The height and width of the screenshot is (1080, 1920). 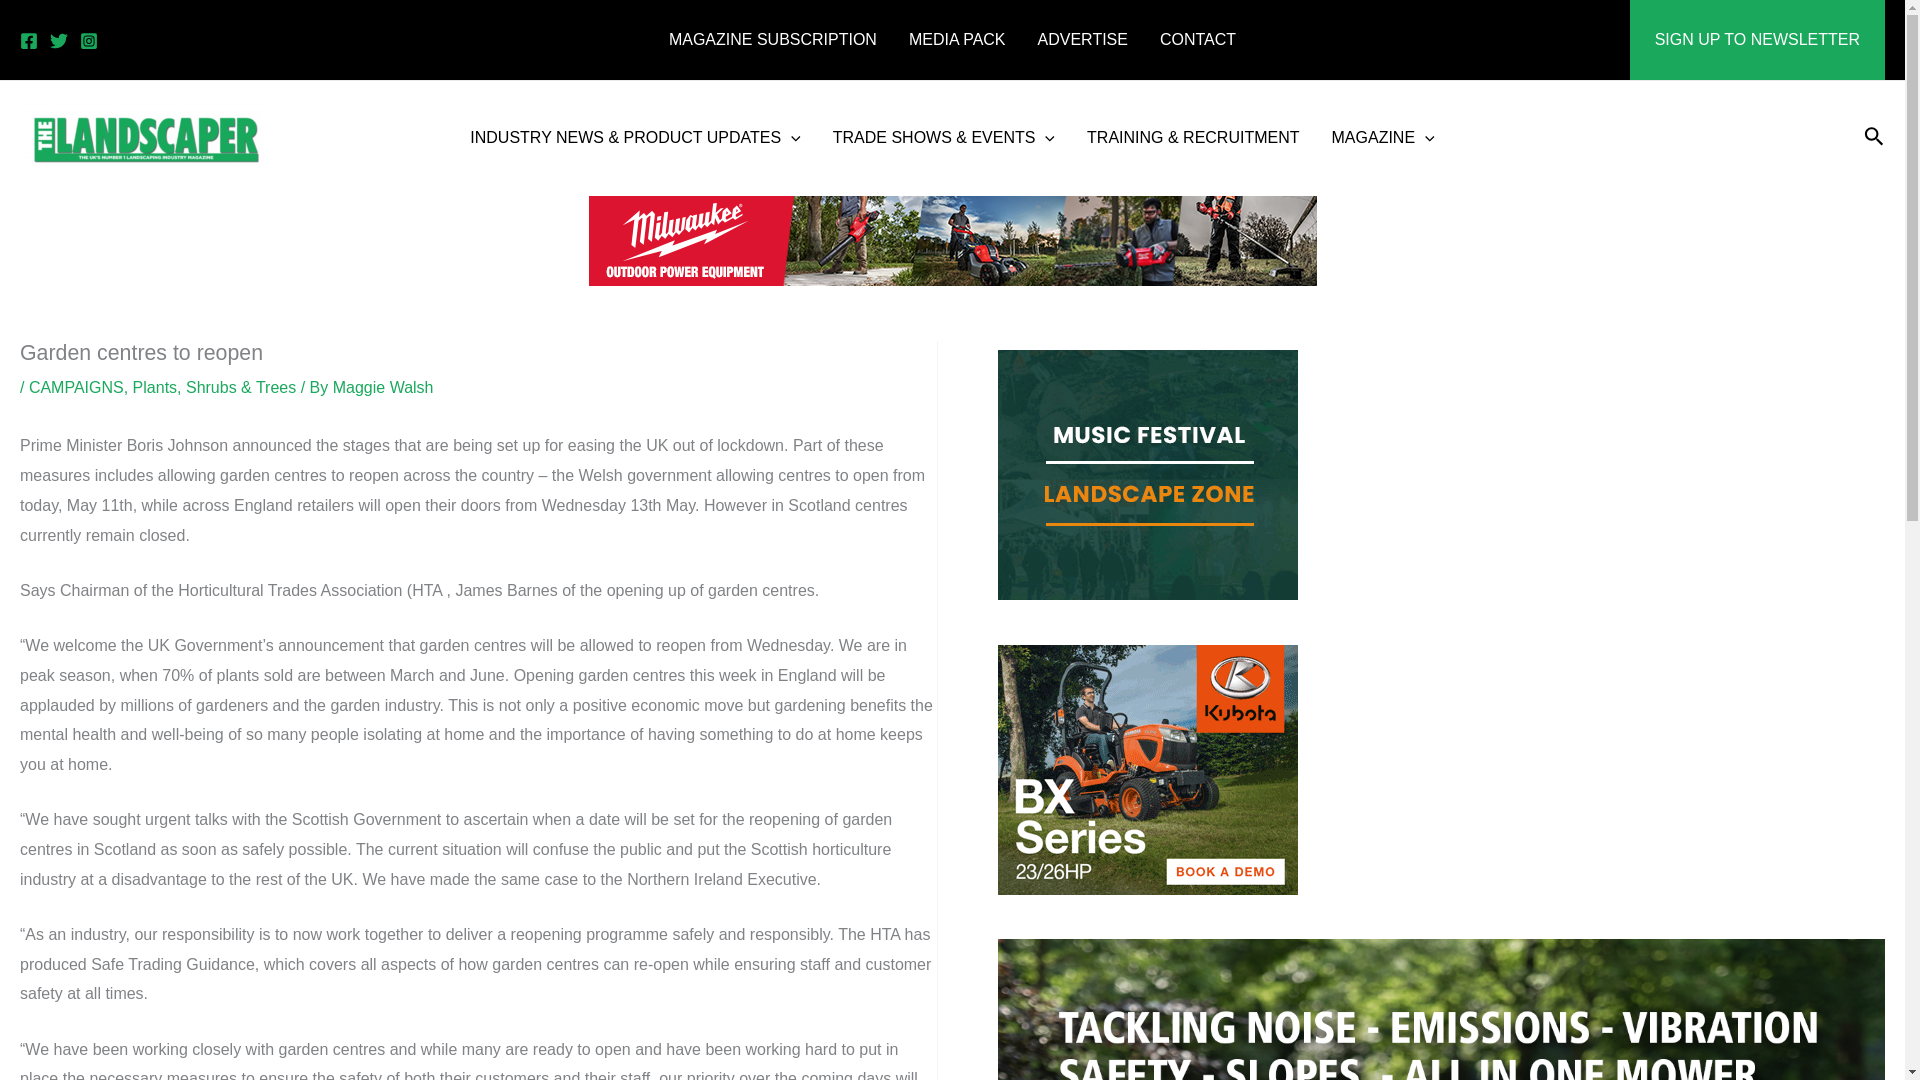 What do you see at coordinates (1758, 40) in the screenshot?
I see `SIGN UP TO NEWSLETTER` at bounding box center [1758, 40].